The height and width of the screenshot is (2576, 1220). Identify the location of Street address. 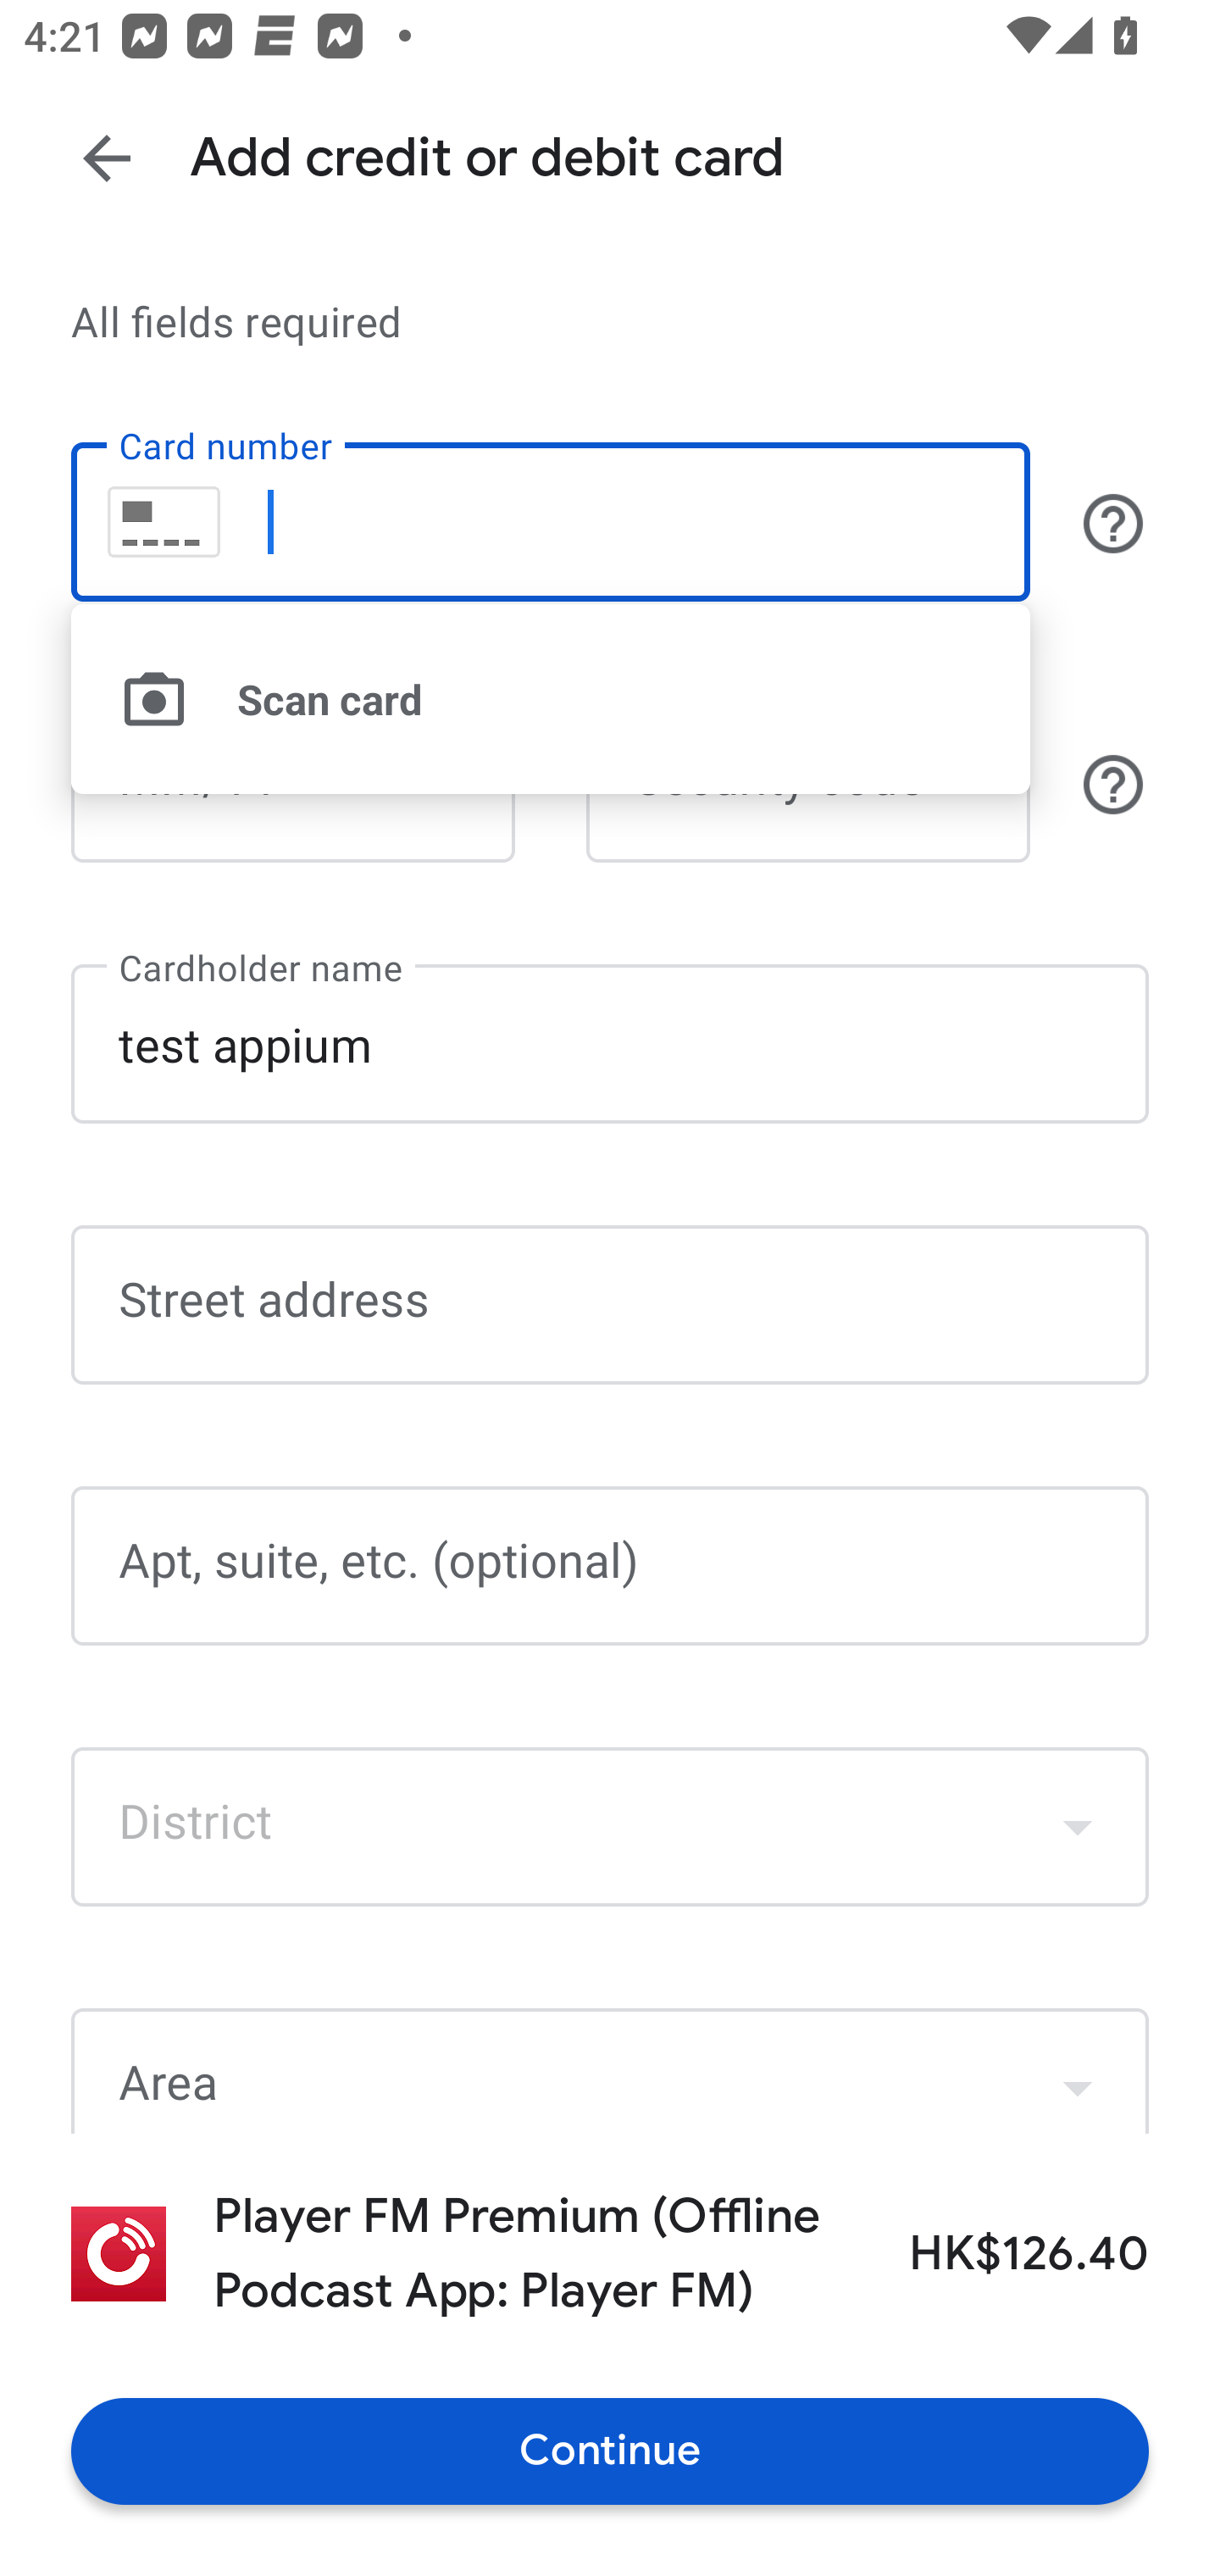
(610, 1306).